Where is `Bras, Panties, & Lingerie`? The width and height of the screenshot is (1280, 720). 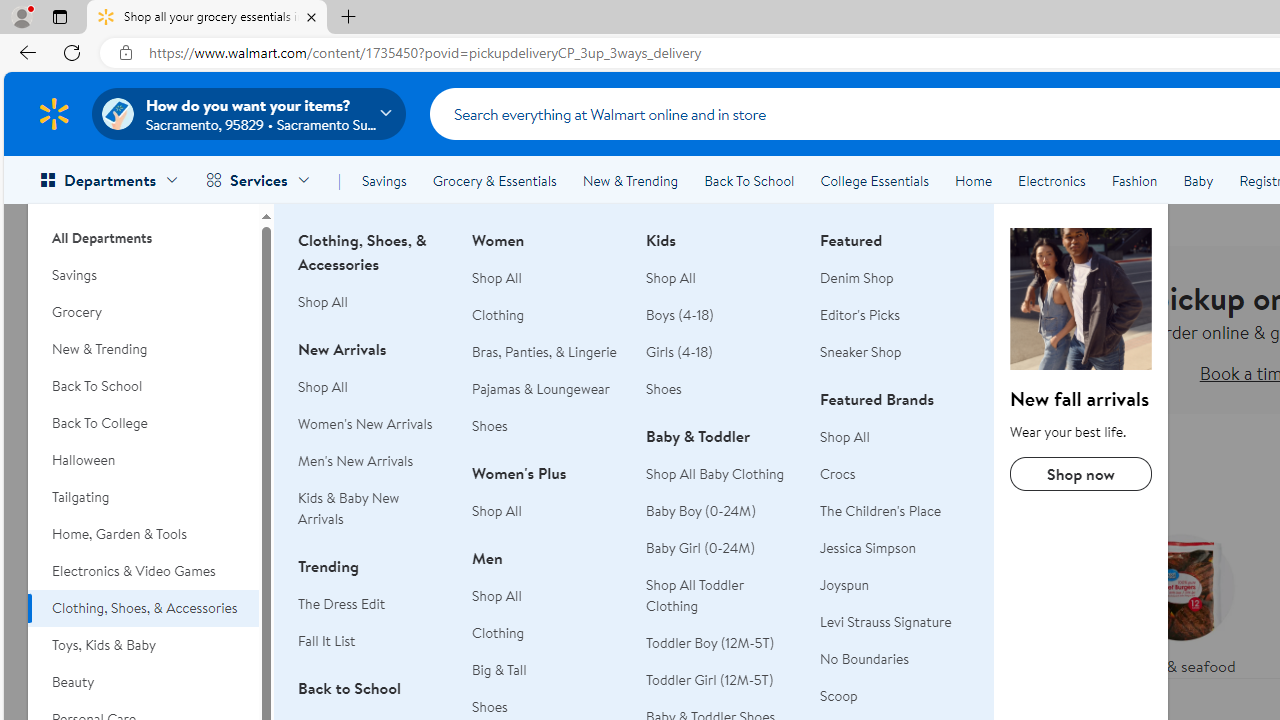
Bras, Panties, & Lingerie is located at coordinates (547, 352).